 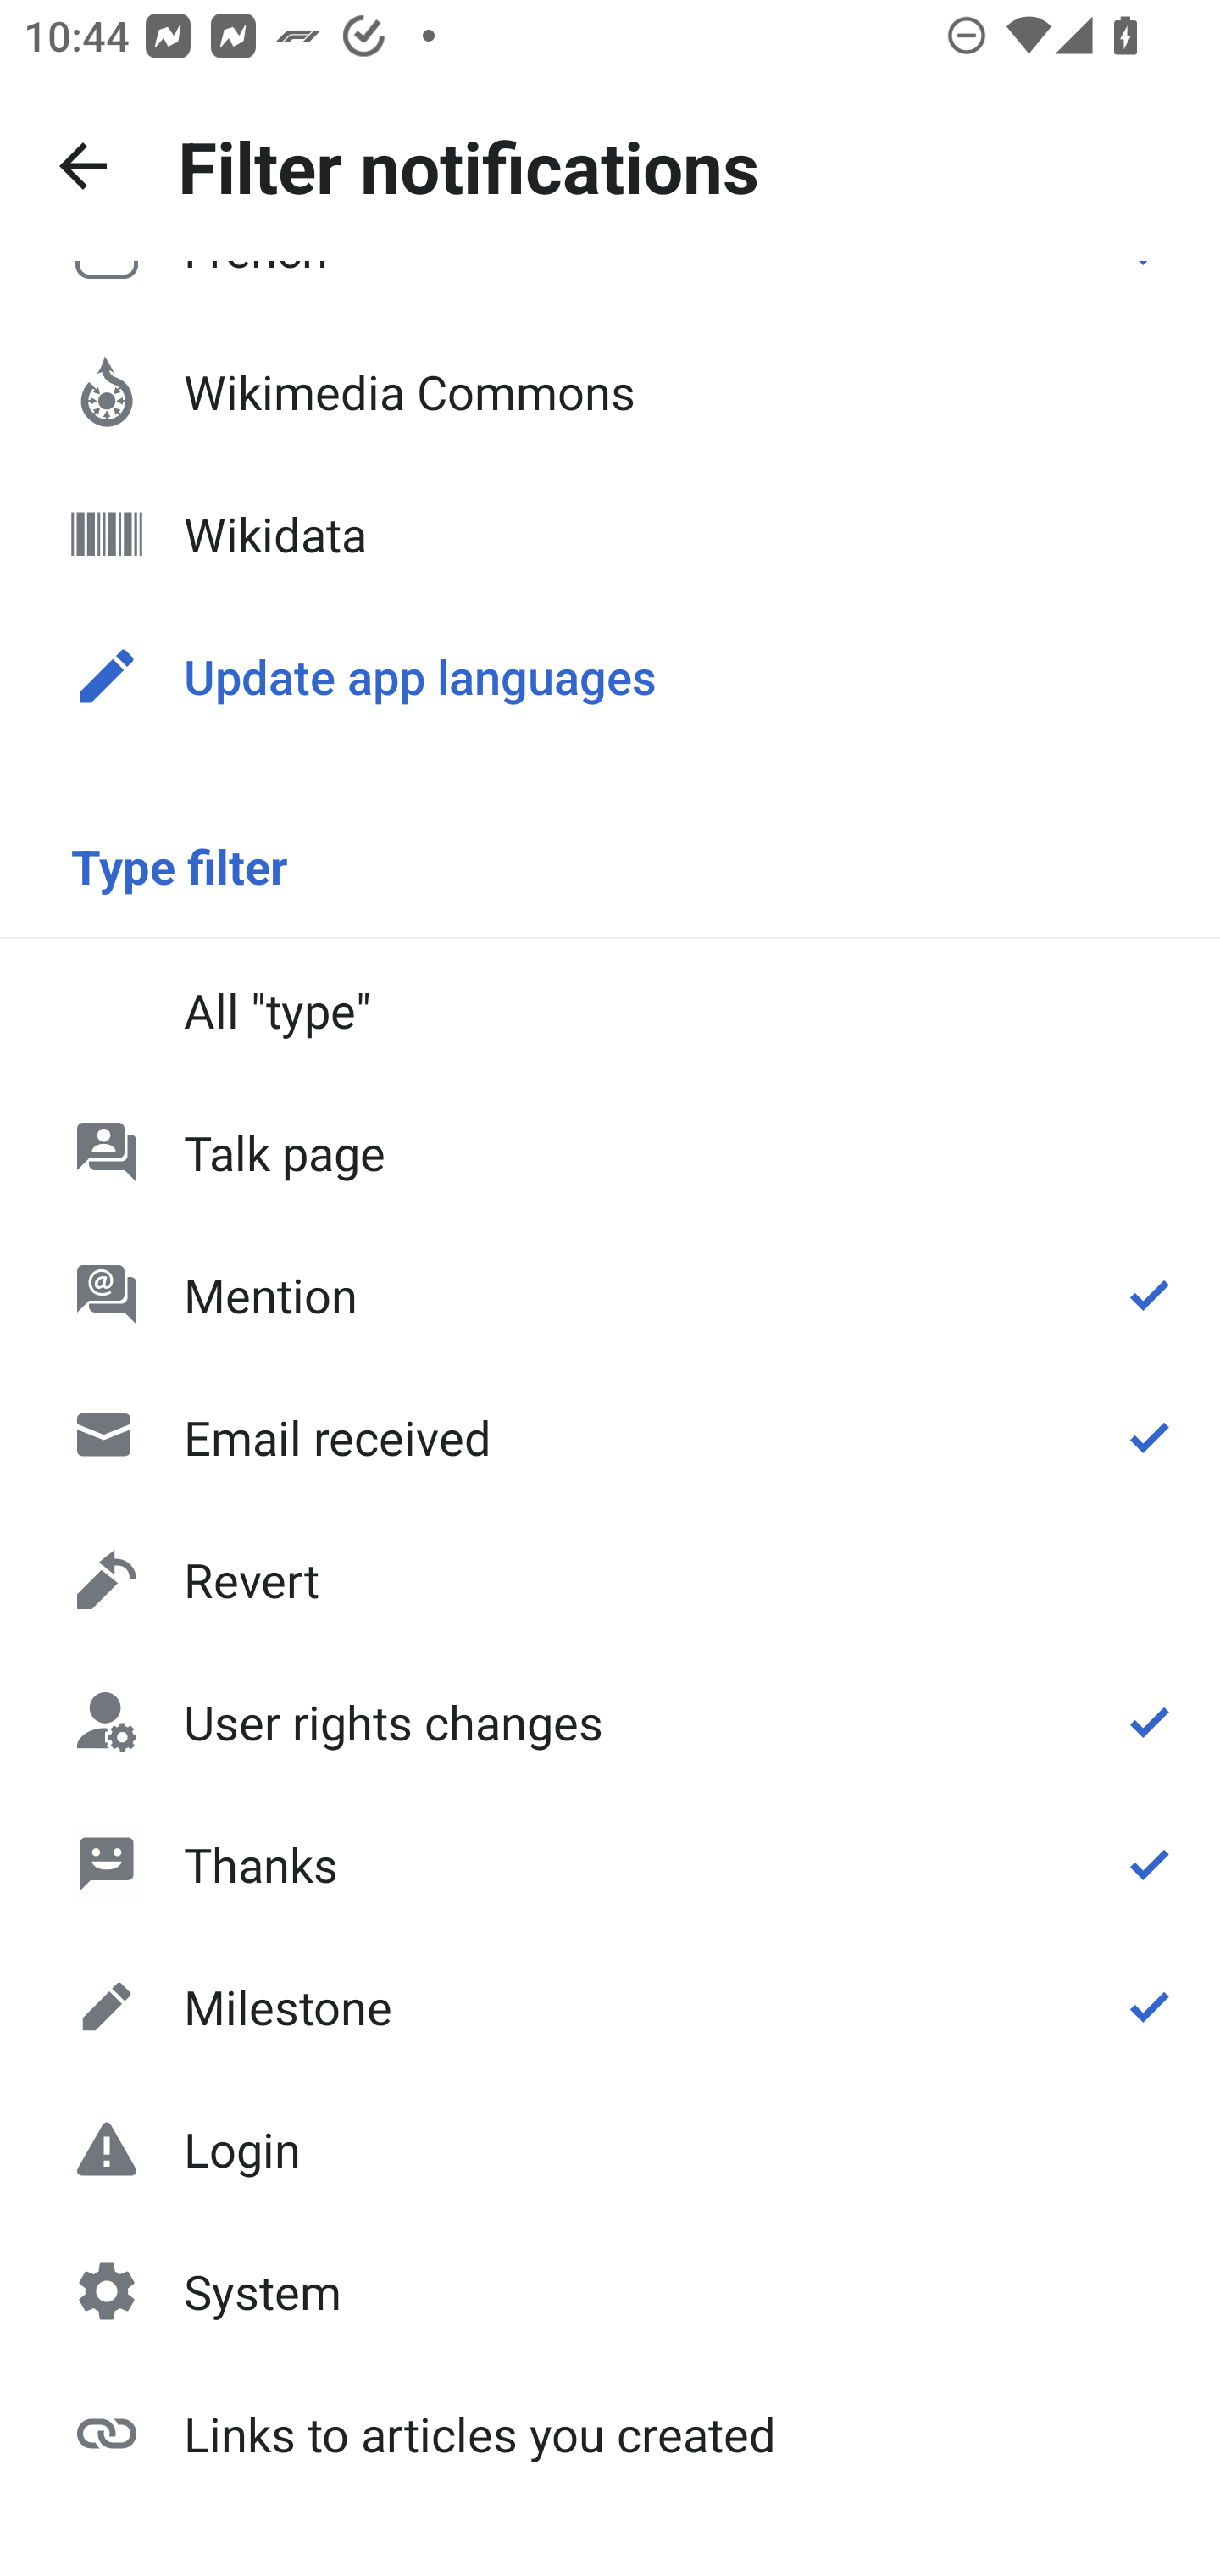 I want to click on Login, so click(x=610, y=2149).